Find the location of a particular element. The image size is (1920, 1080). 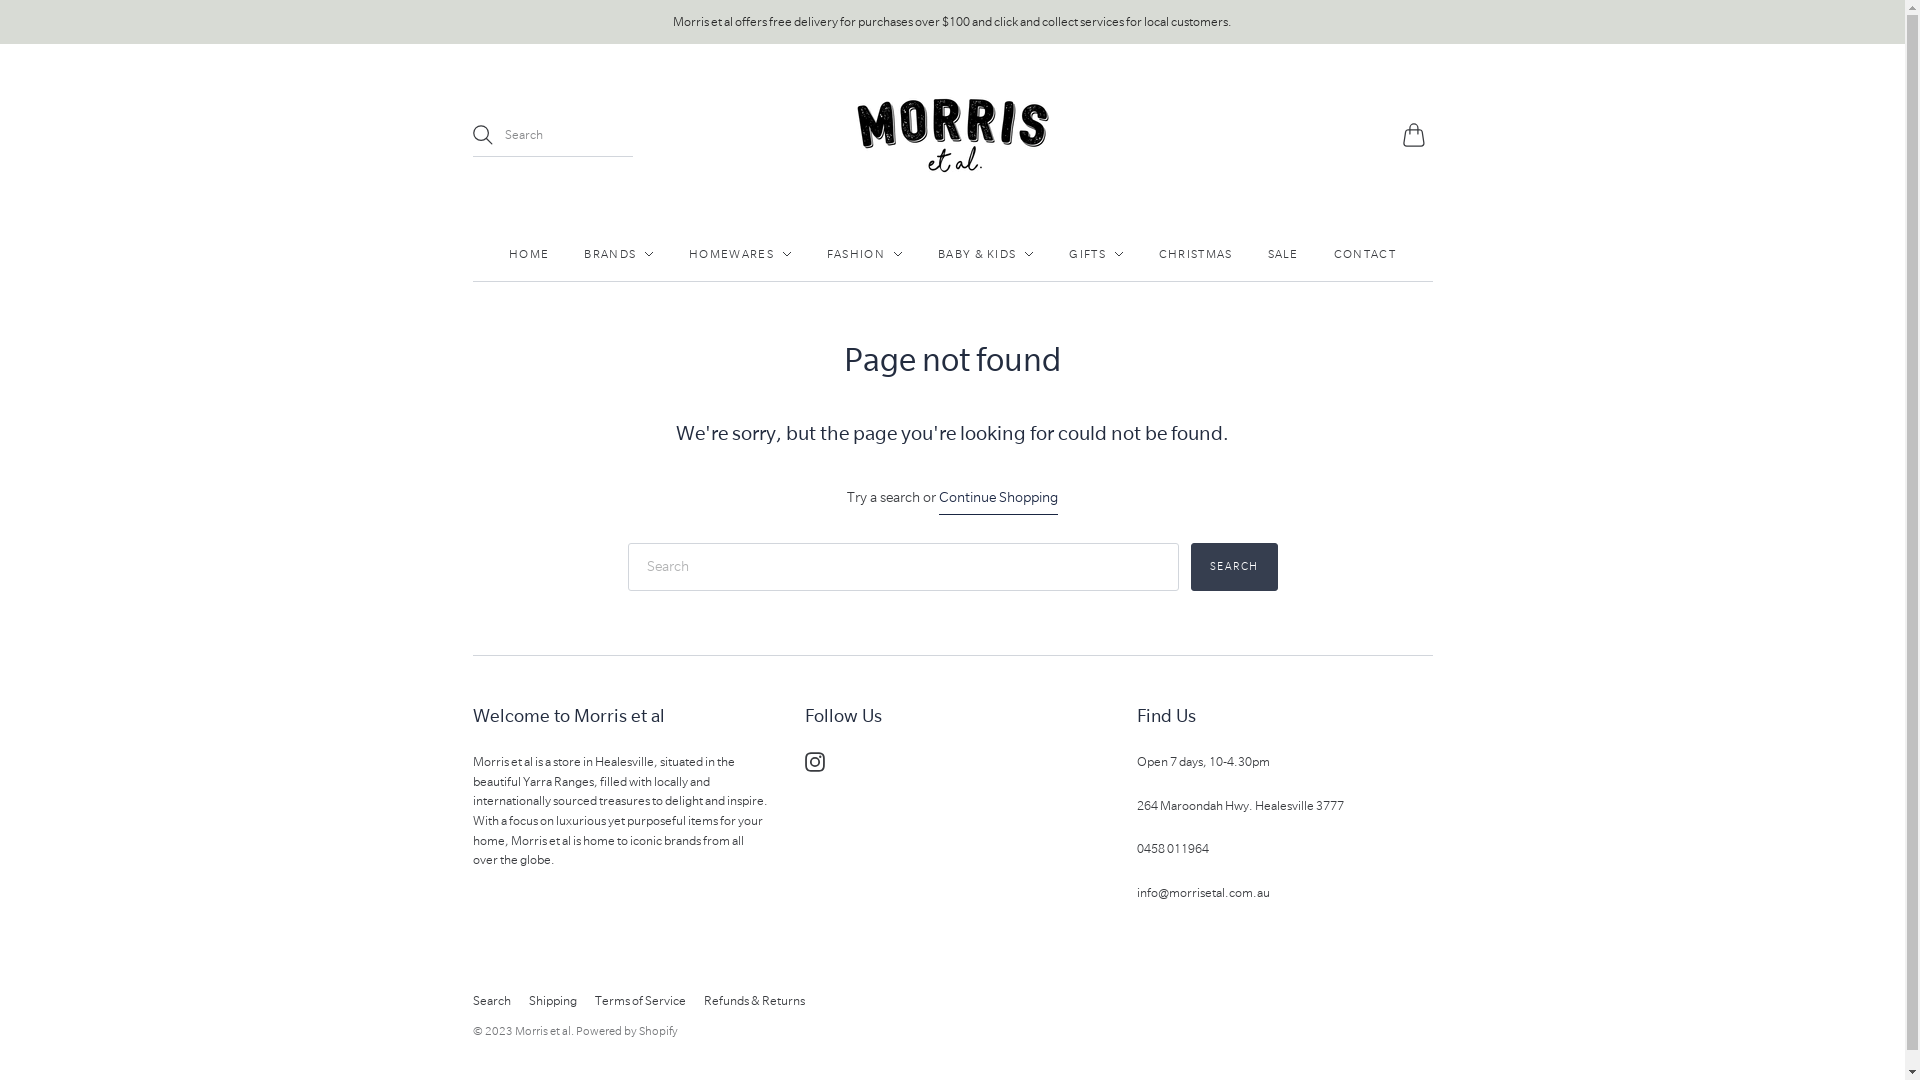

CHRISTMAS is located at coordinates (1196, 254).